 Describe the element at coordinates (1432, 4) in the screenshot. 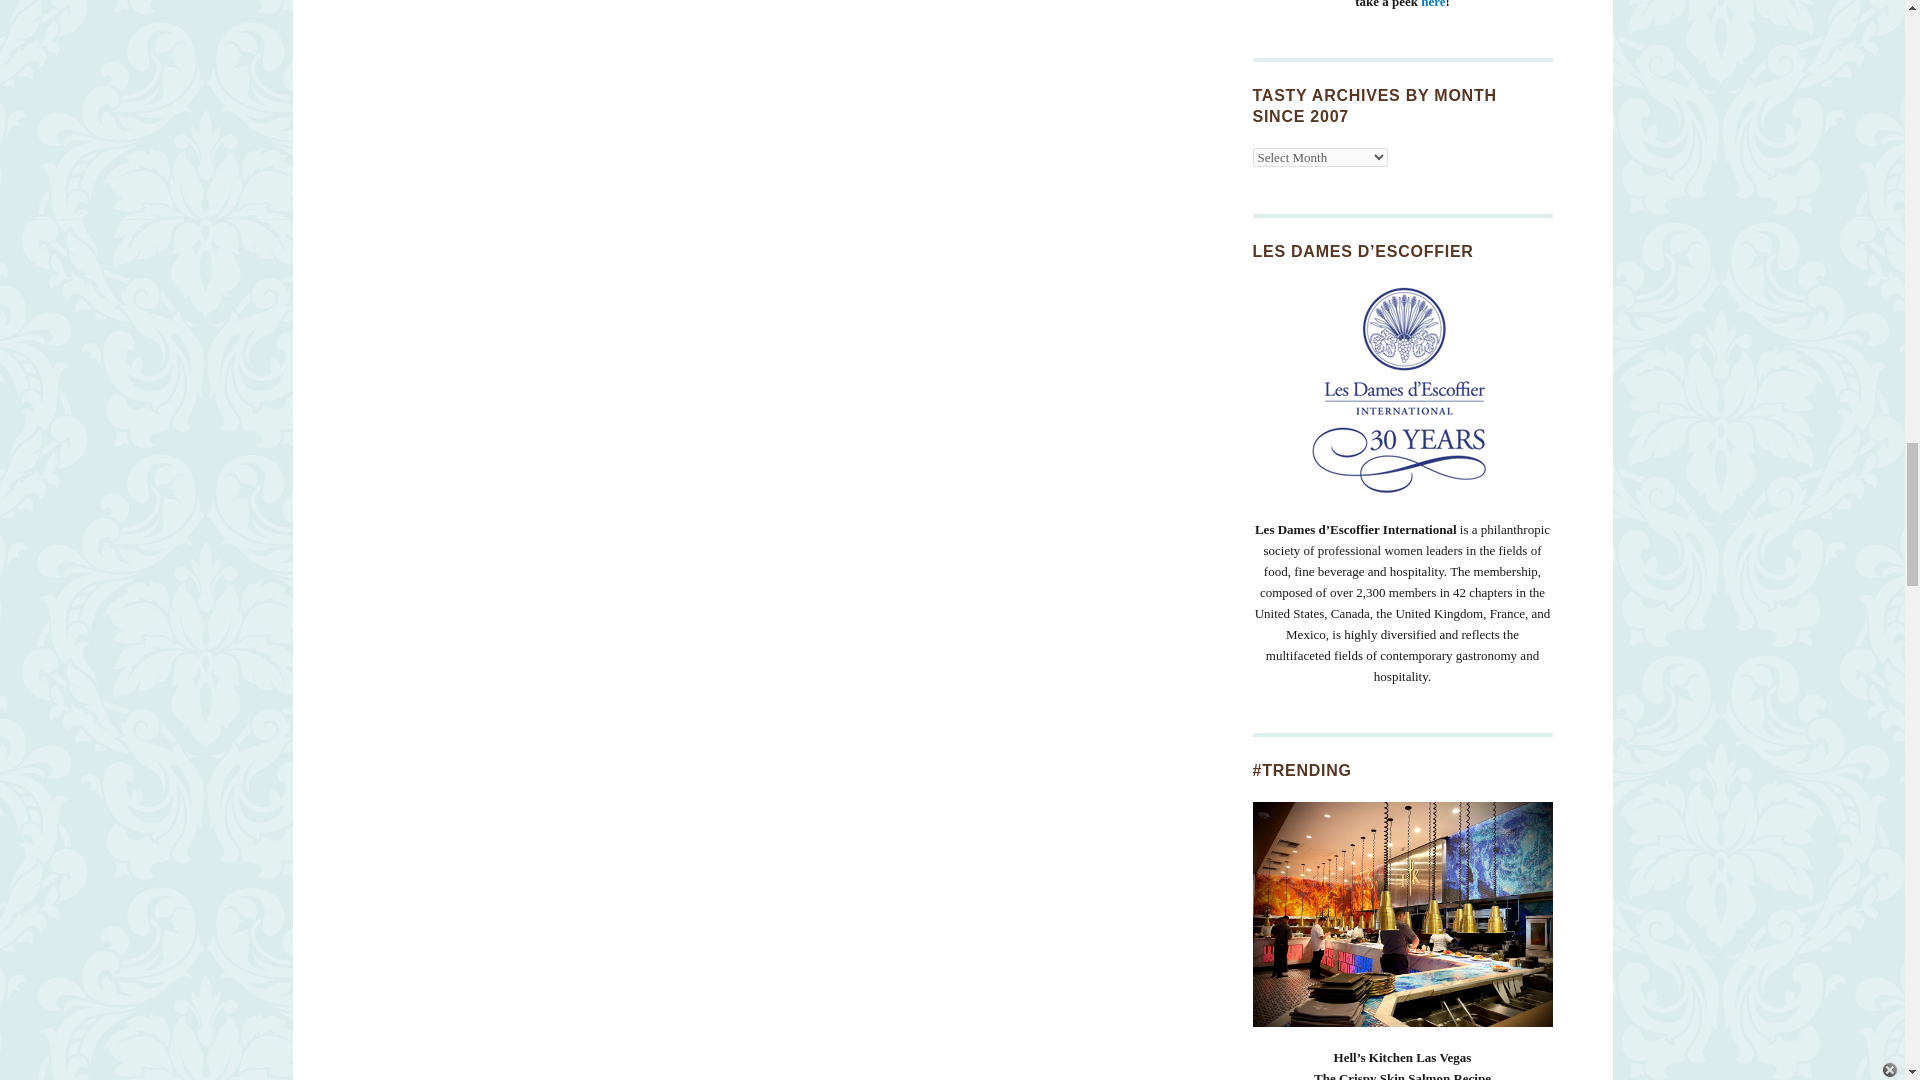

I see `here` at that location.